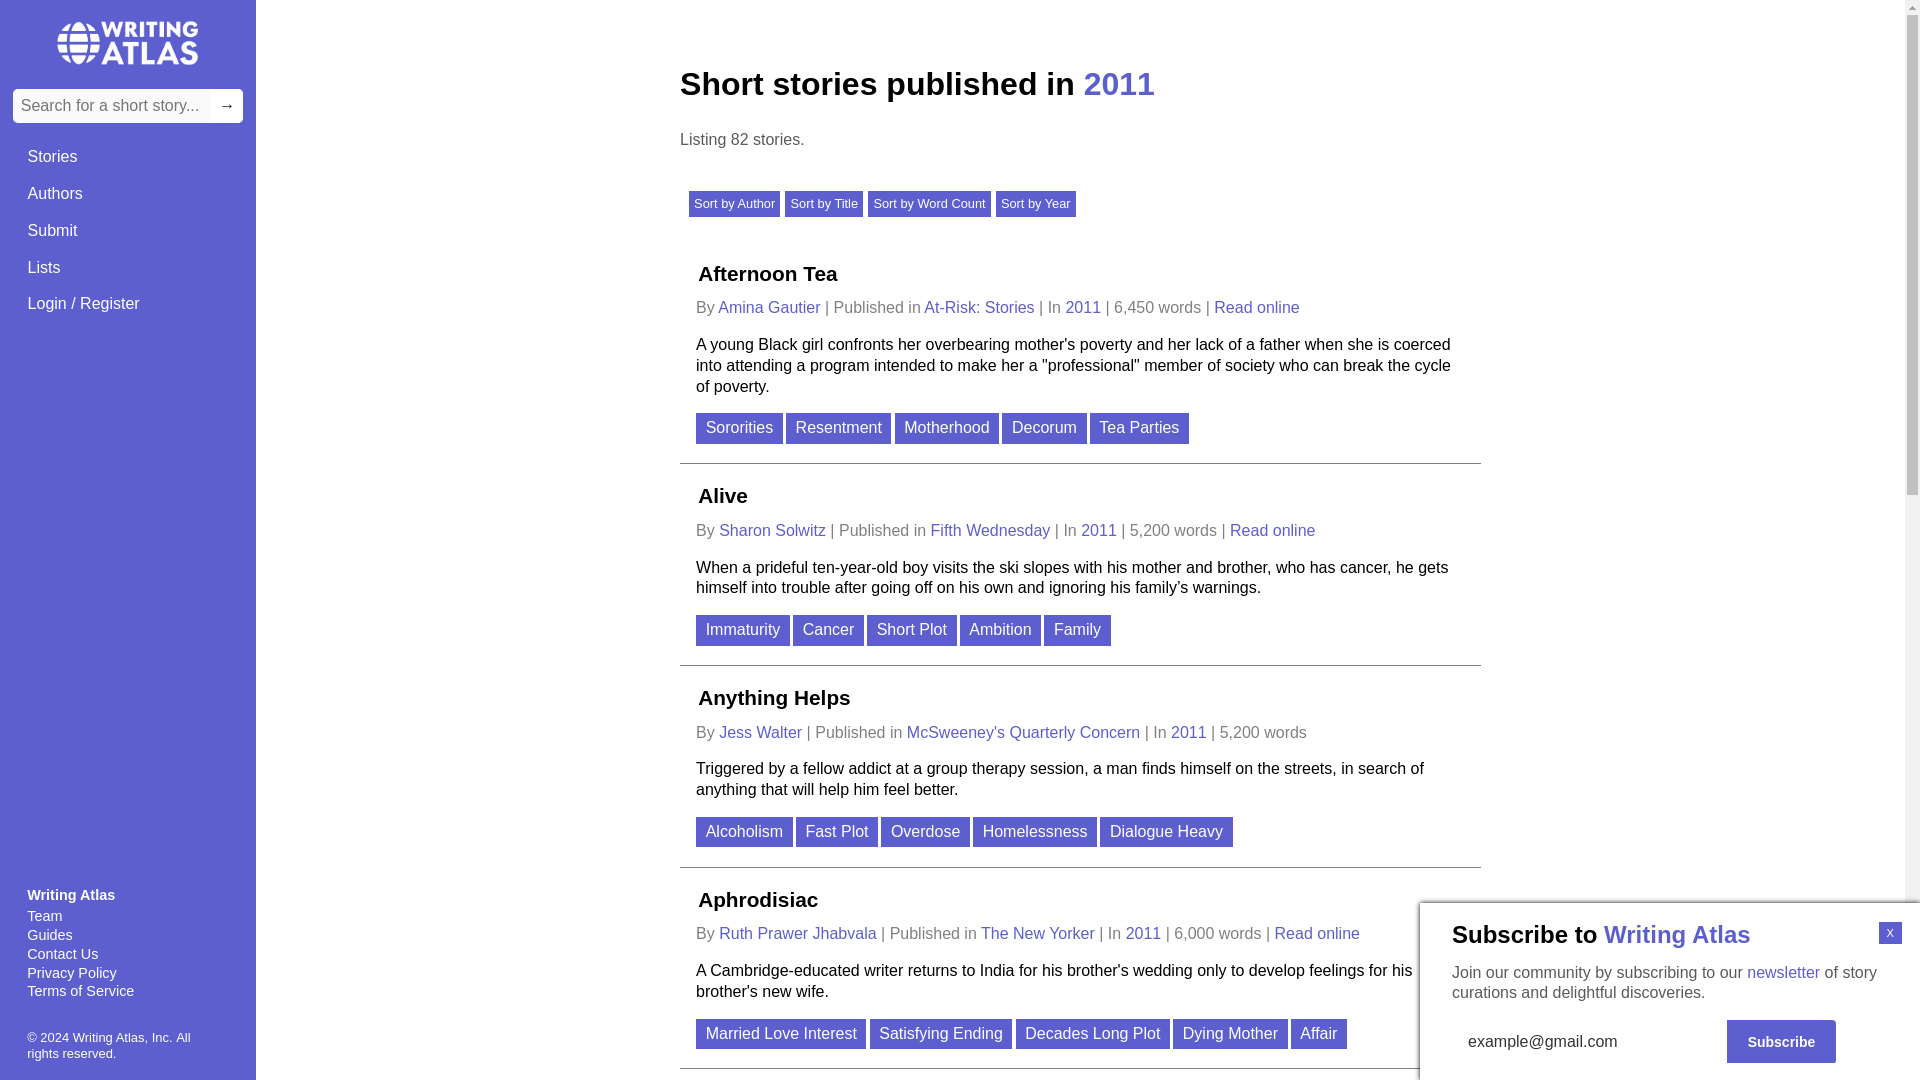 This screenshot has height=1080, width=1920. What do you see at coordinates (914, 632) in the screenshot?
I see `Short Plot` at bounding box center [914, 632].